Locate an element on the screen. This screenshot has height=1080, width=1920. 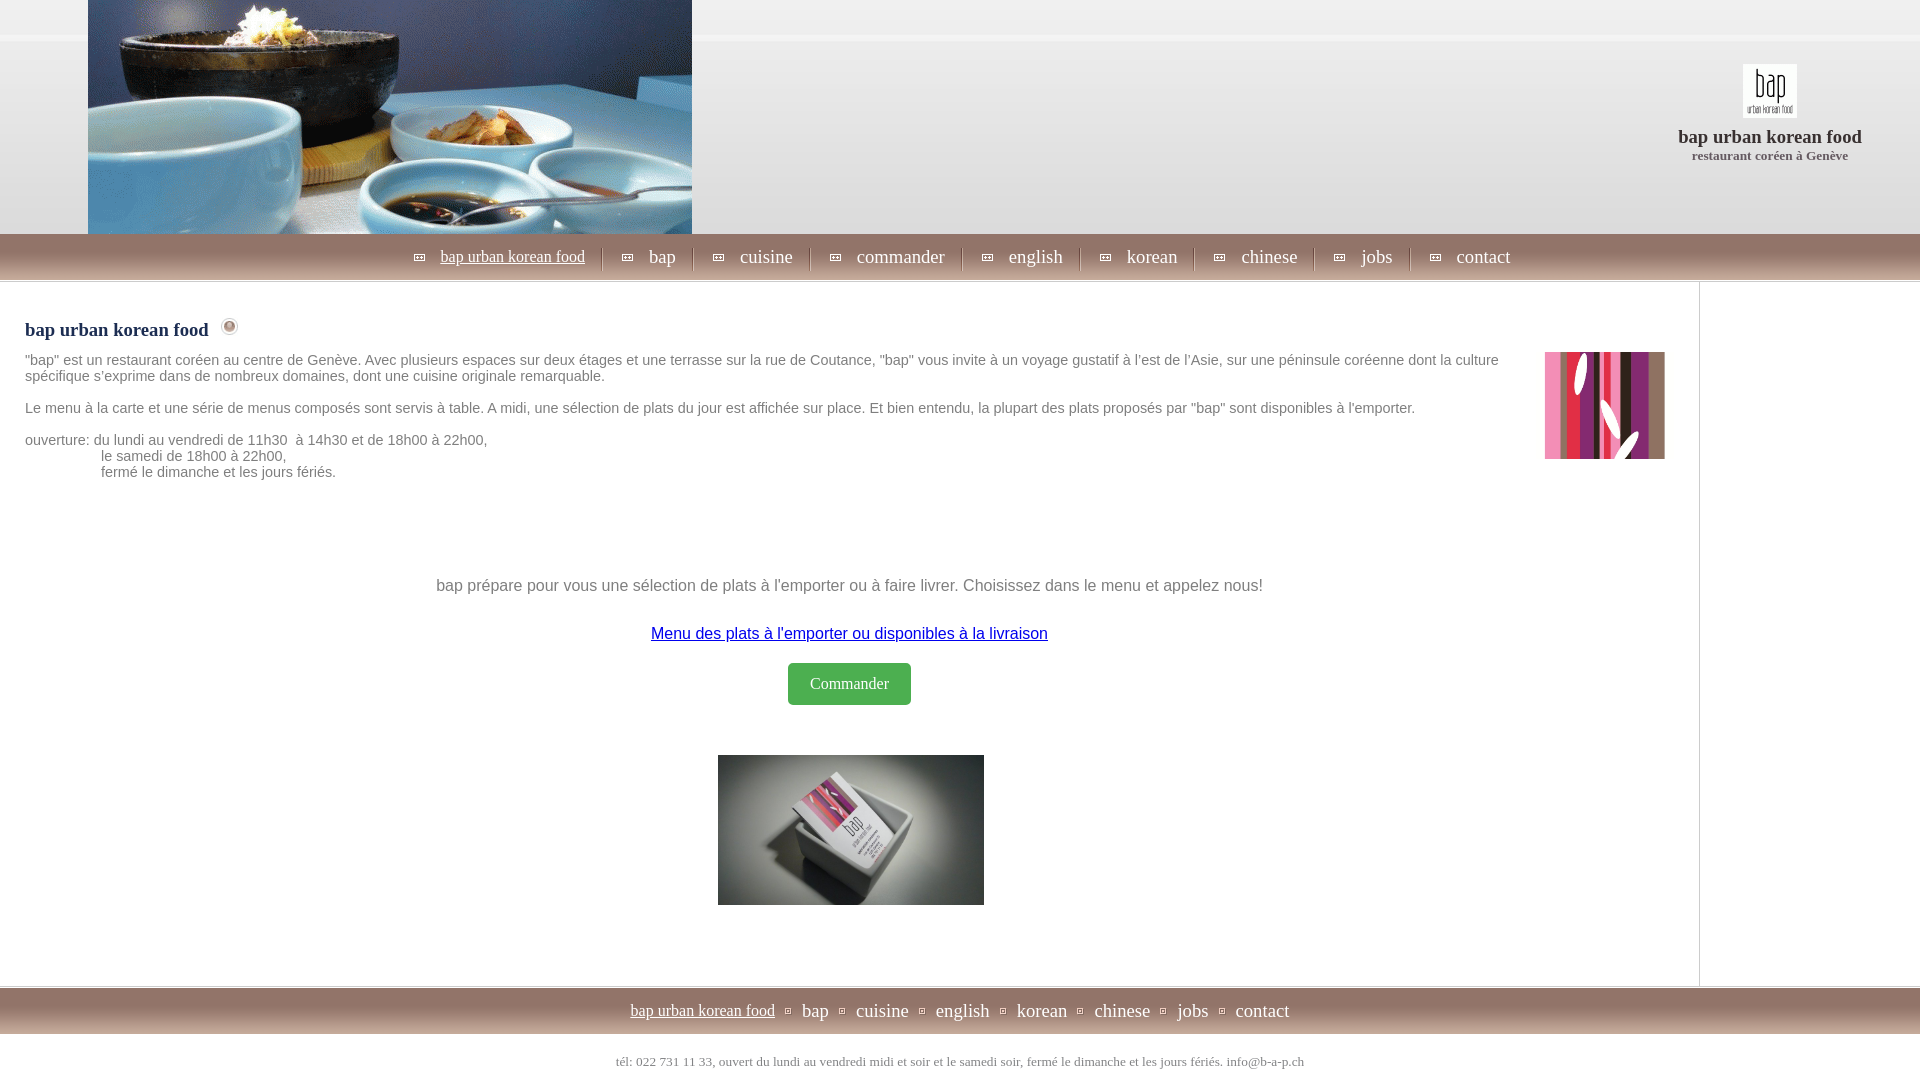
commander is located at coordinates (901, 256).